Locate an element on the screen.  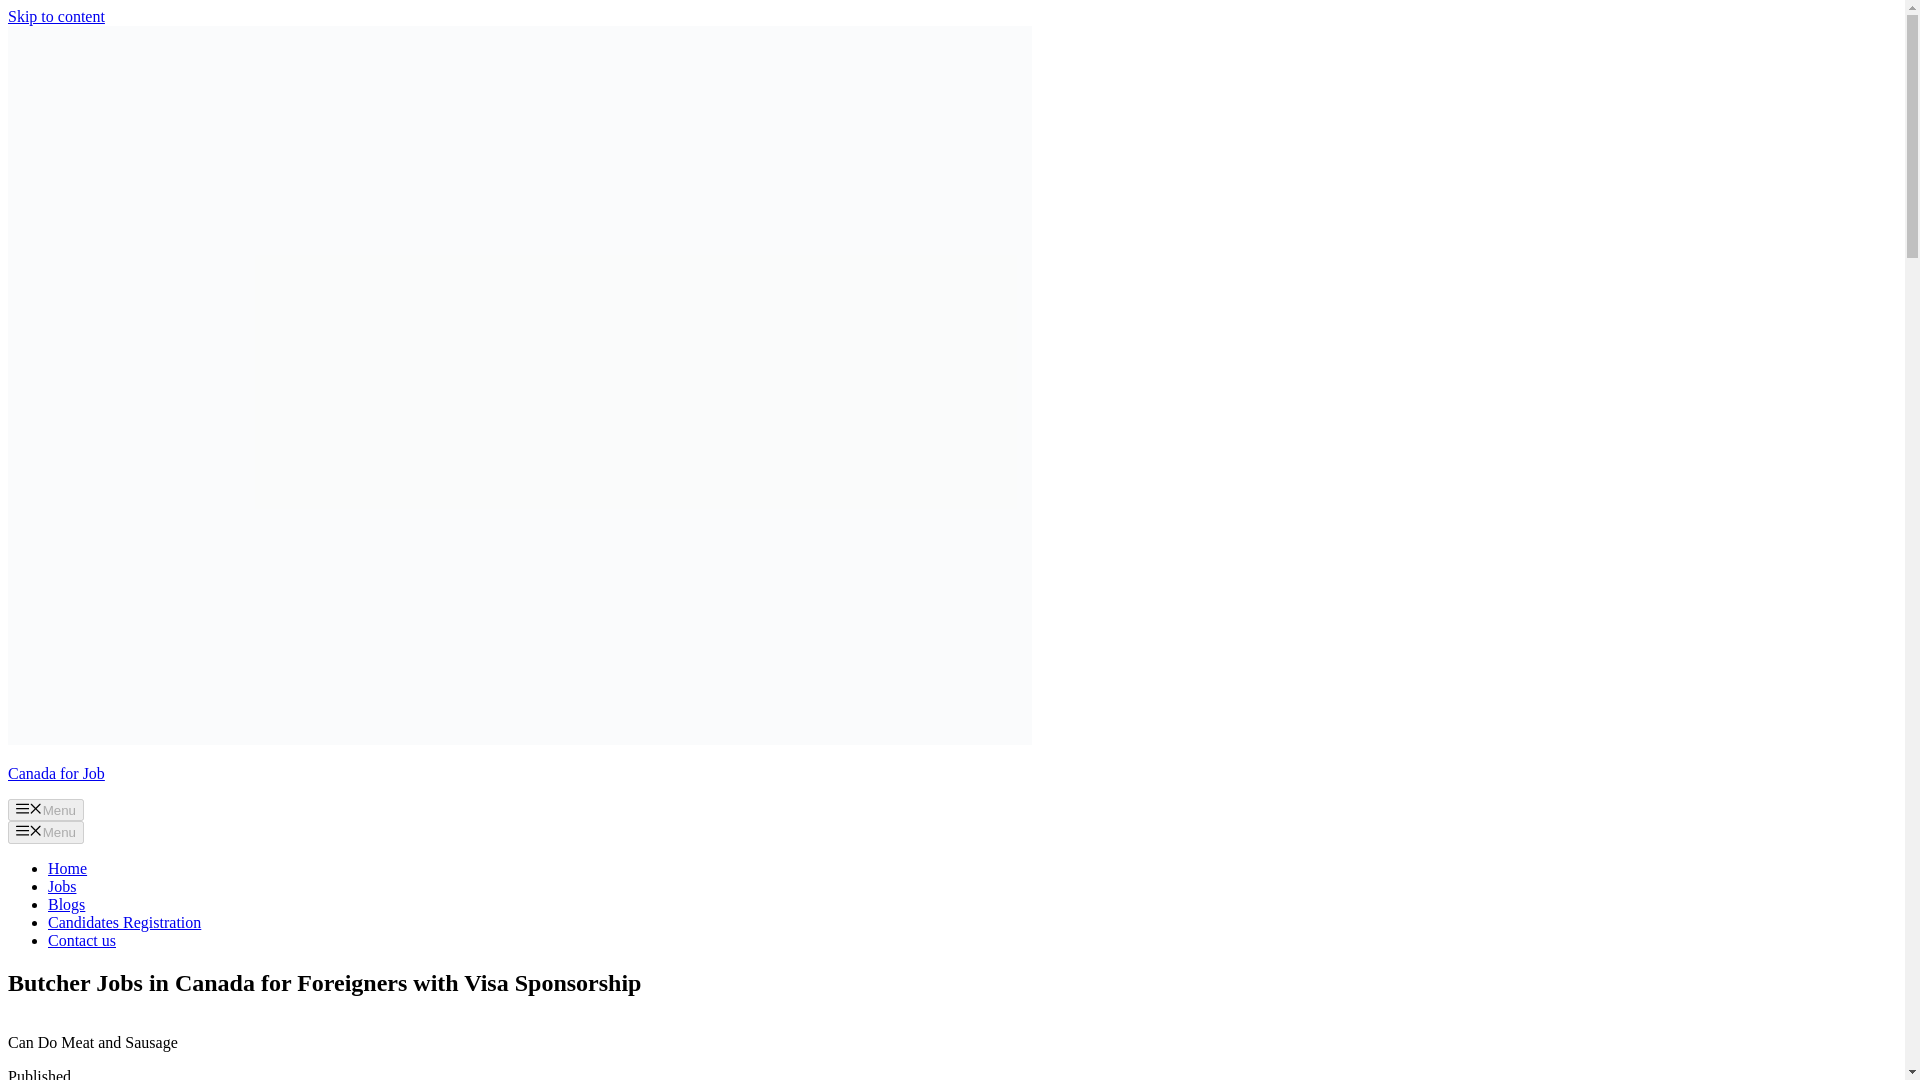
Menu is located at coordinates (46, 832).